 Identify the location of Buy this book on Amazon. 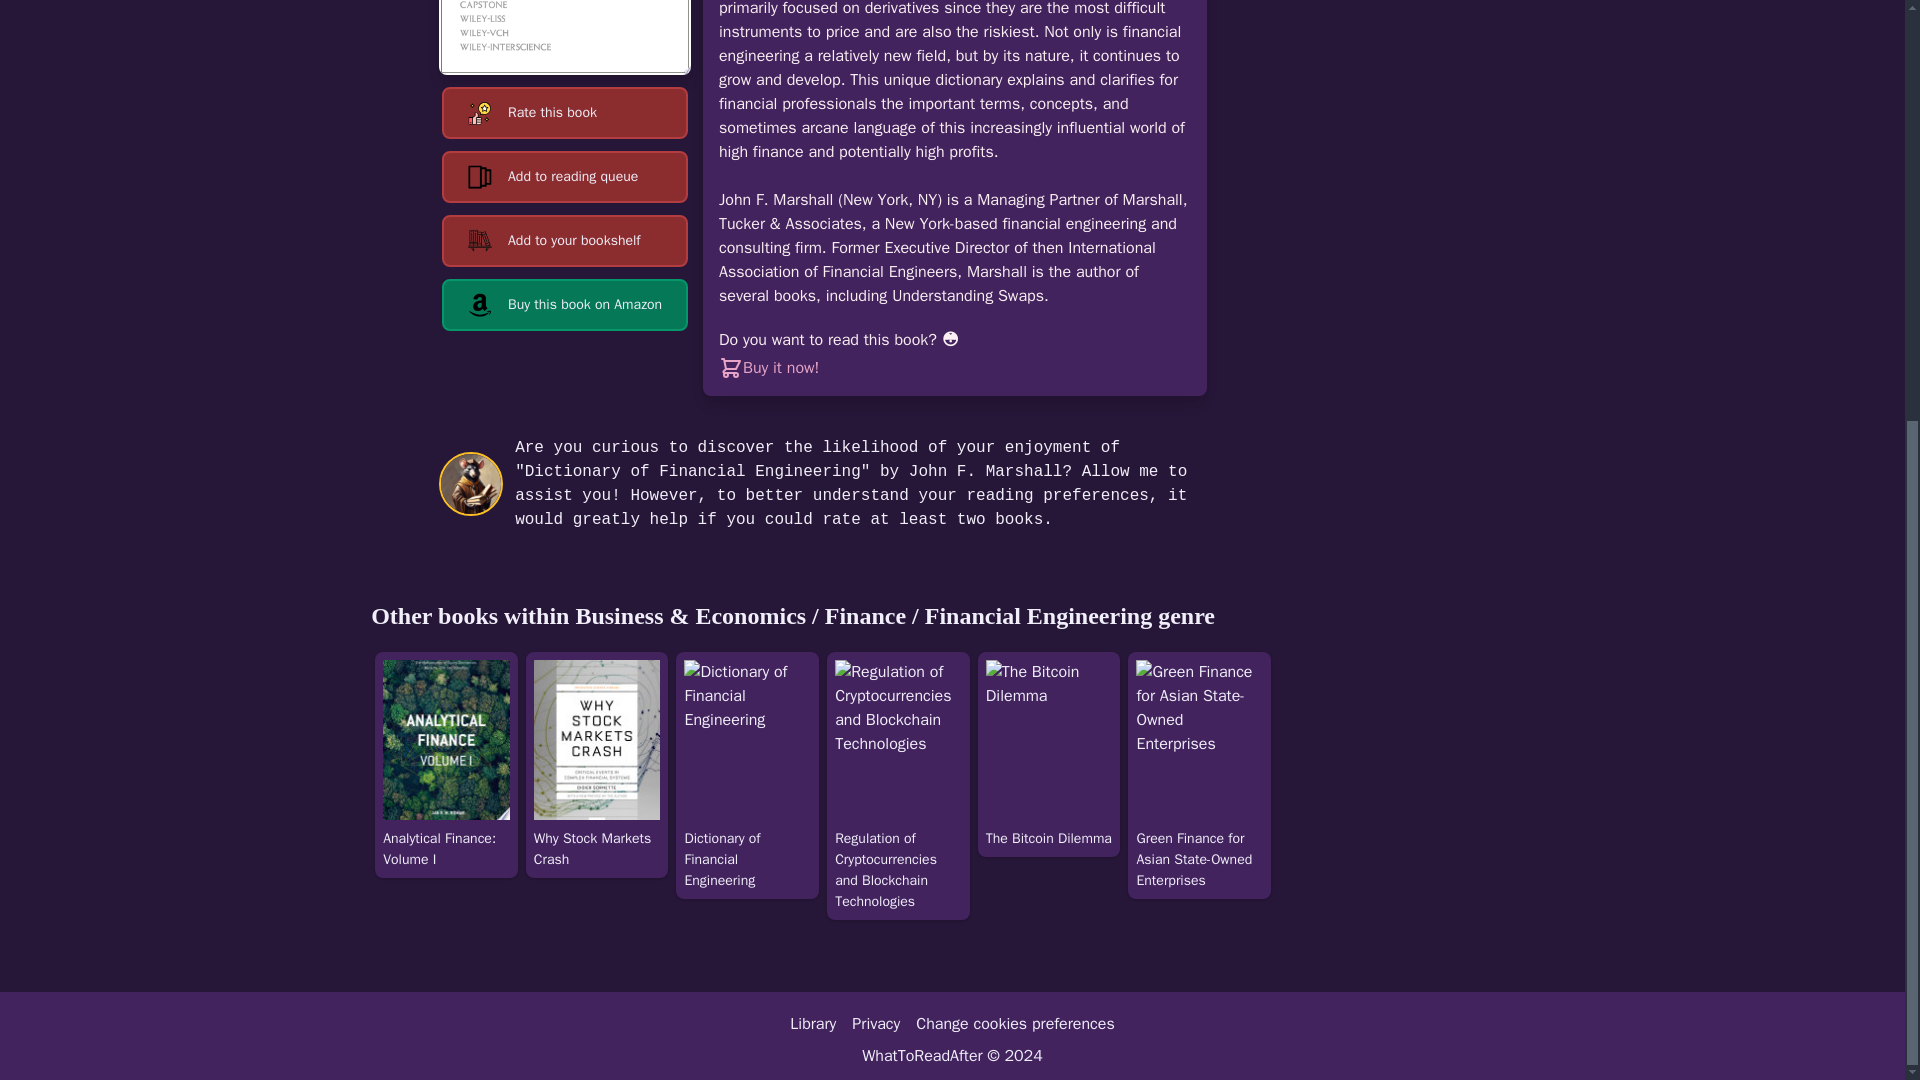
(564, 304).